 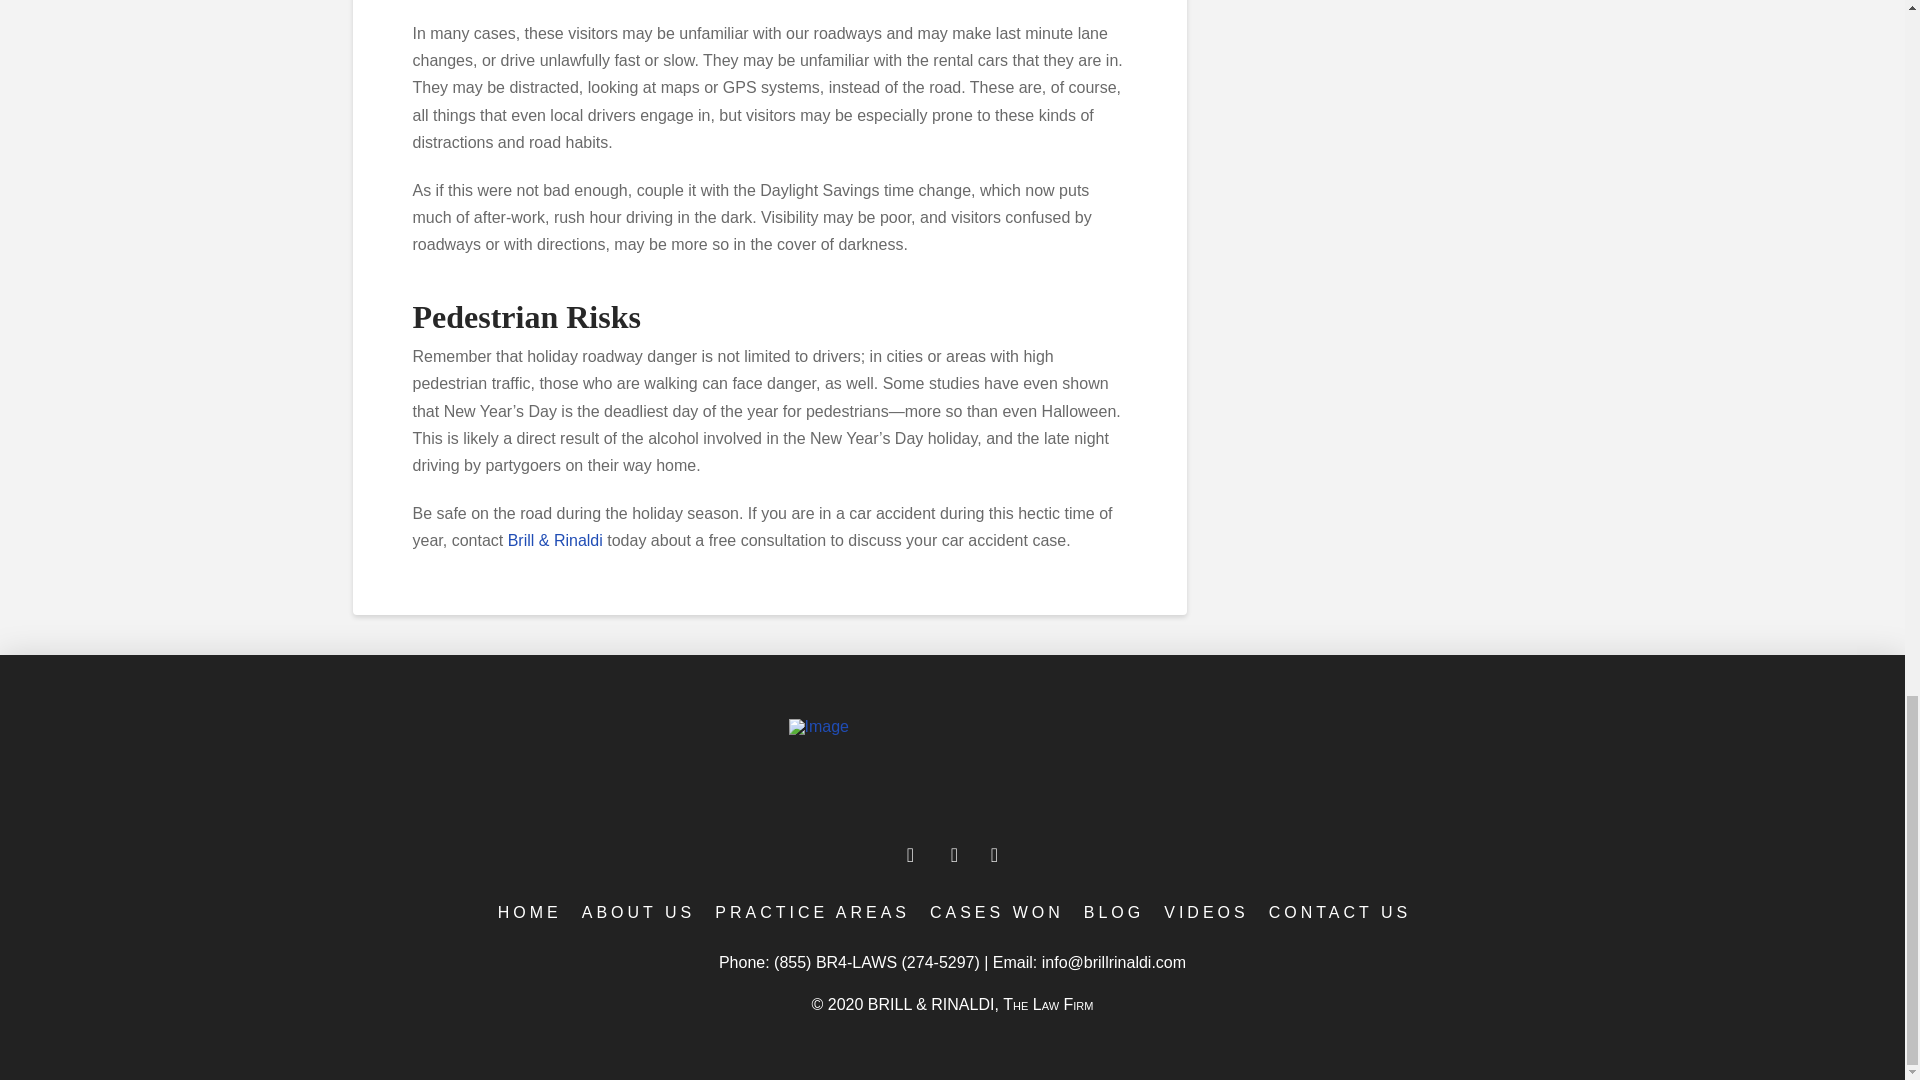 I want to click on CONTACT US, so click(x=1338, y=913).